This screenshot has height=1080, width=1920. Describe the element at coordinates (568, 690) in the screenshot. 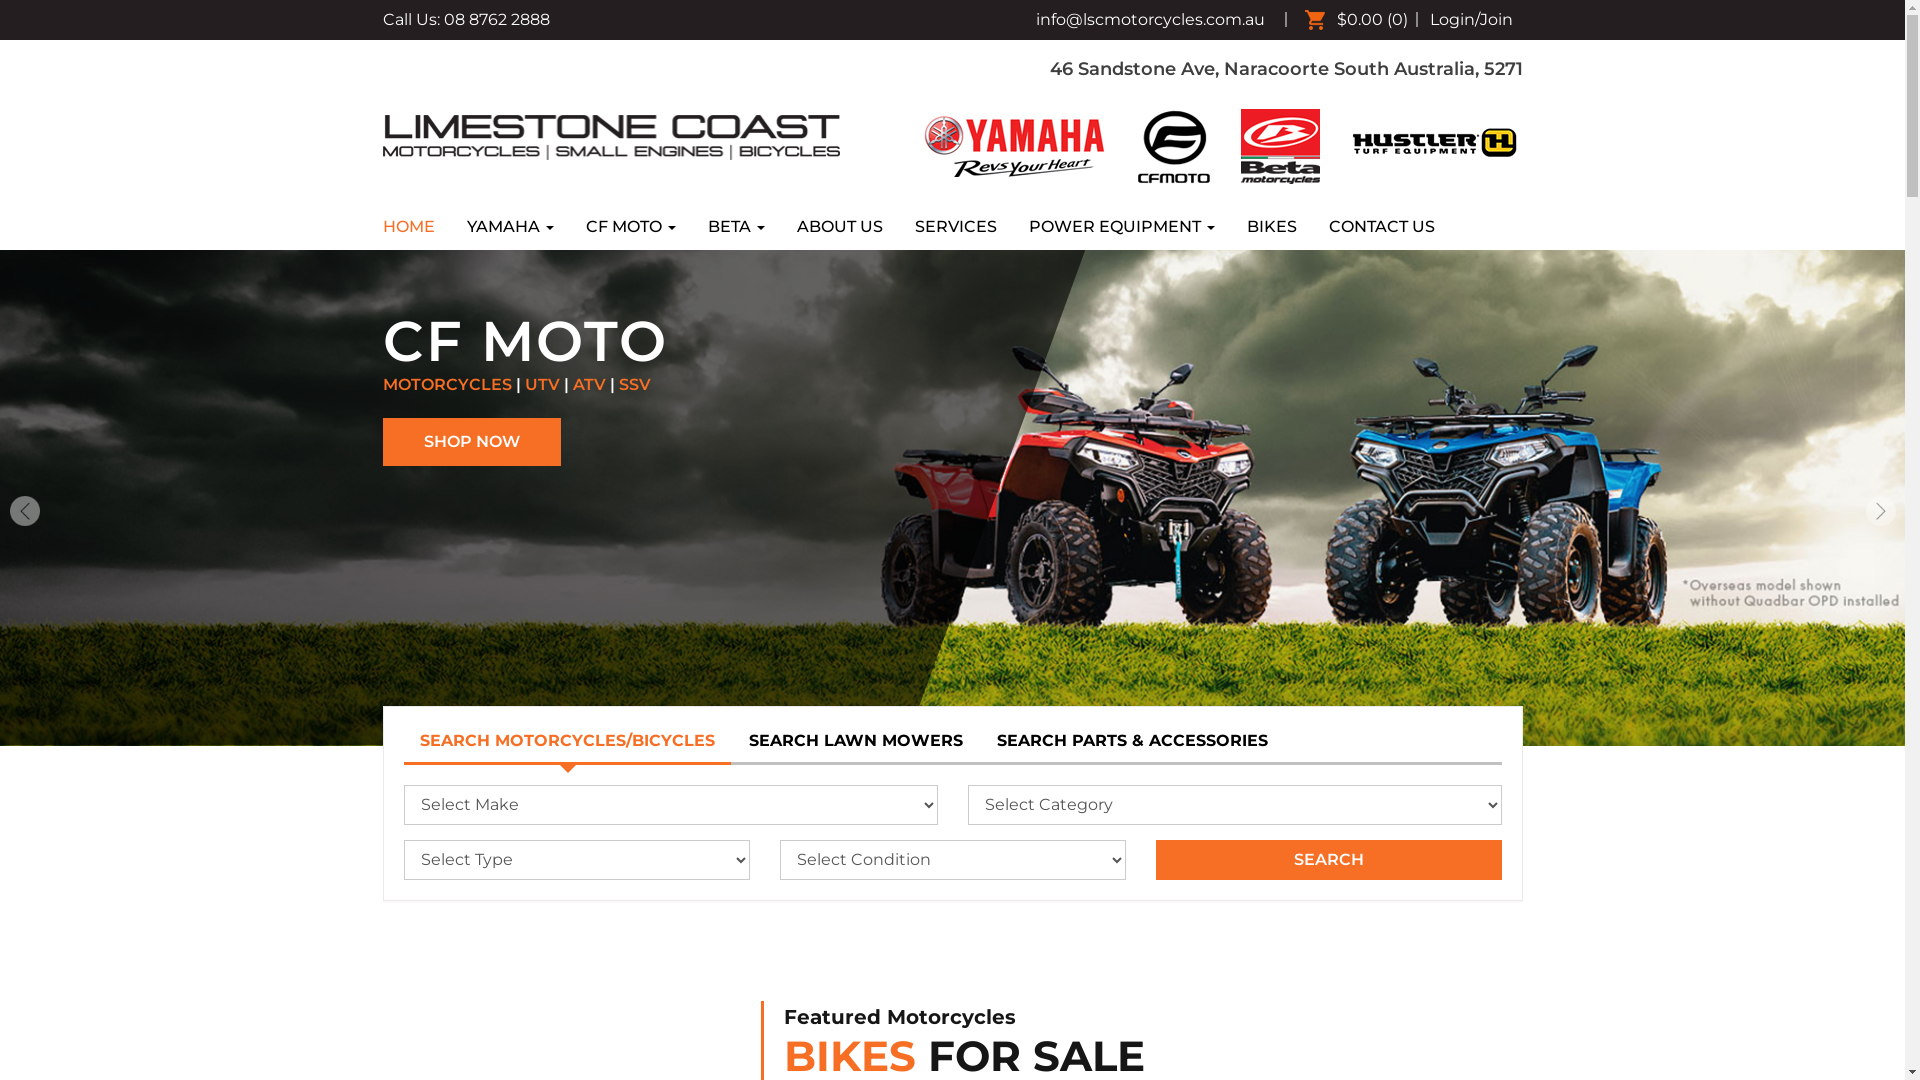

I see `SEARCH MOTORCYCLES/BICYCLES` at that location.